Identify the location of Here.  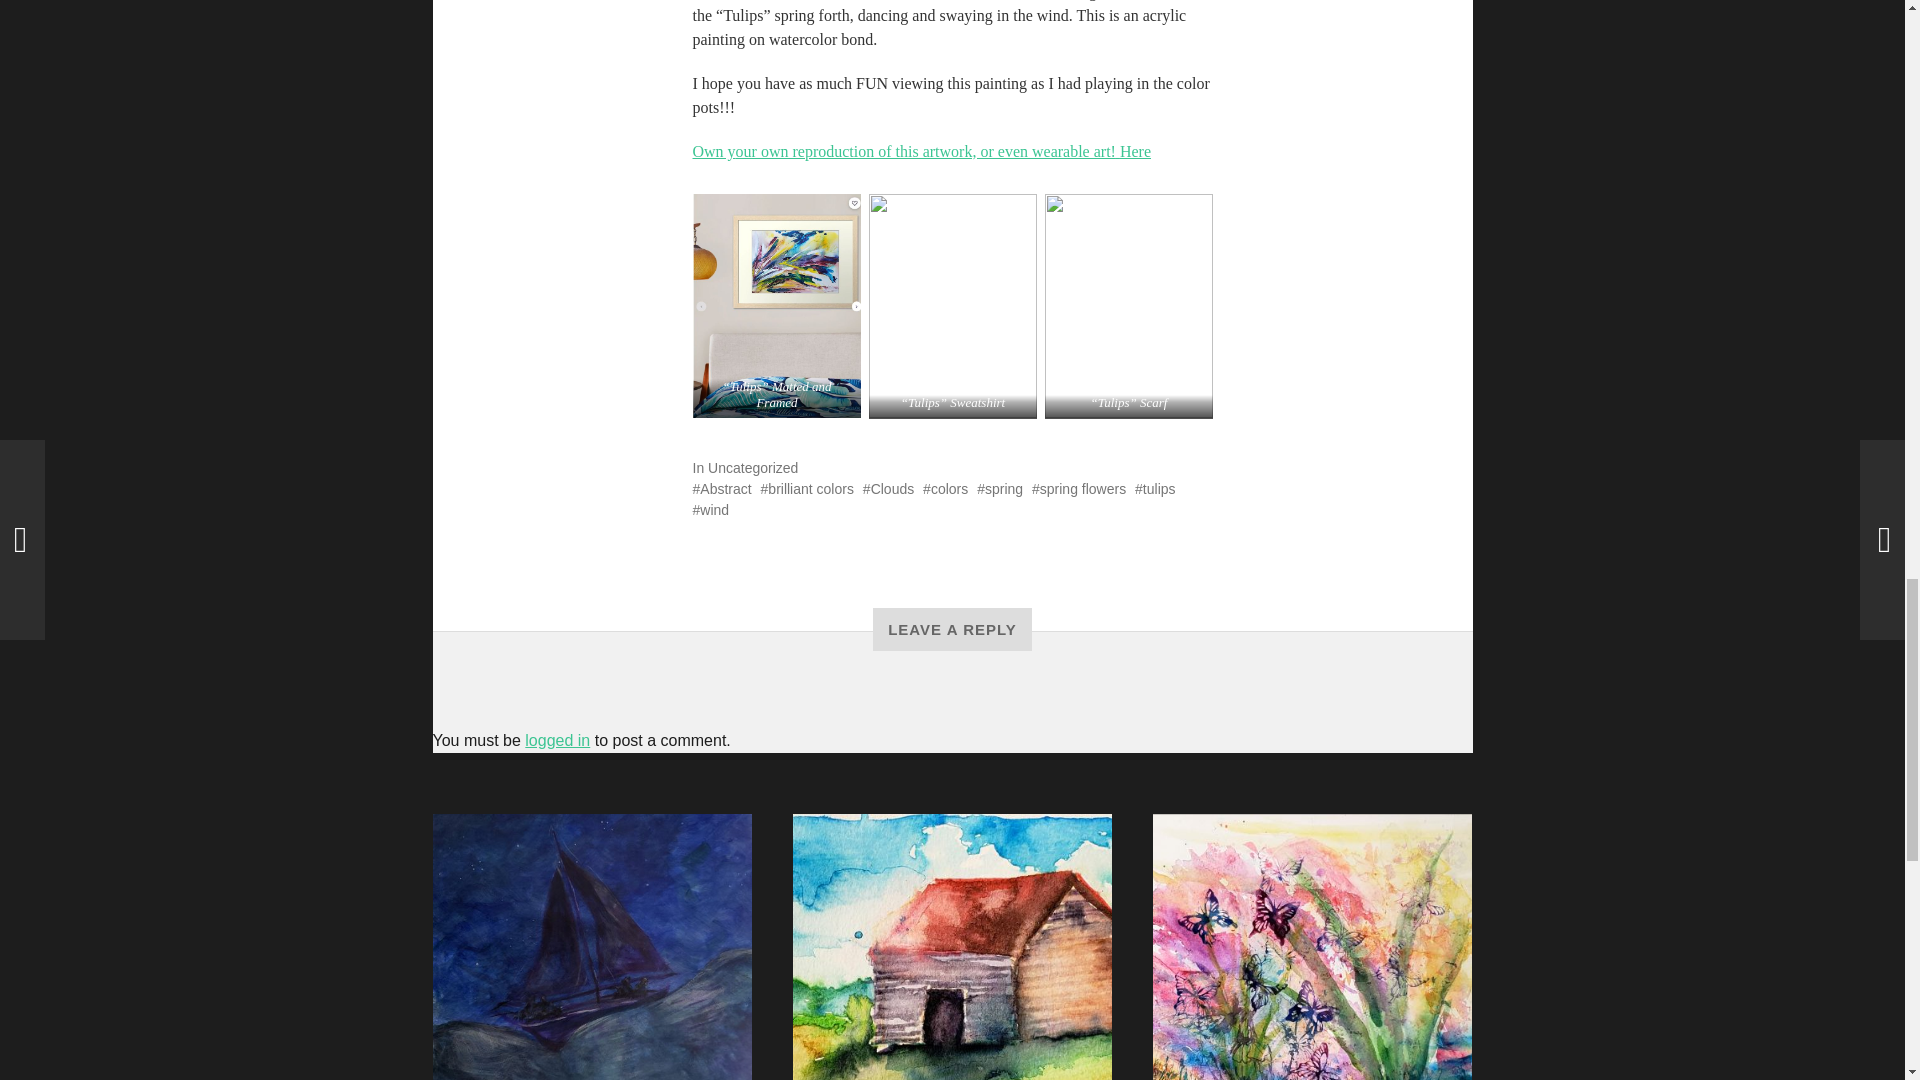
(1134, 150).